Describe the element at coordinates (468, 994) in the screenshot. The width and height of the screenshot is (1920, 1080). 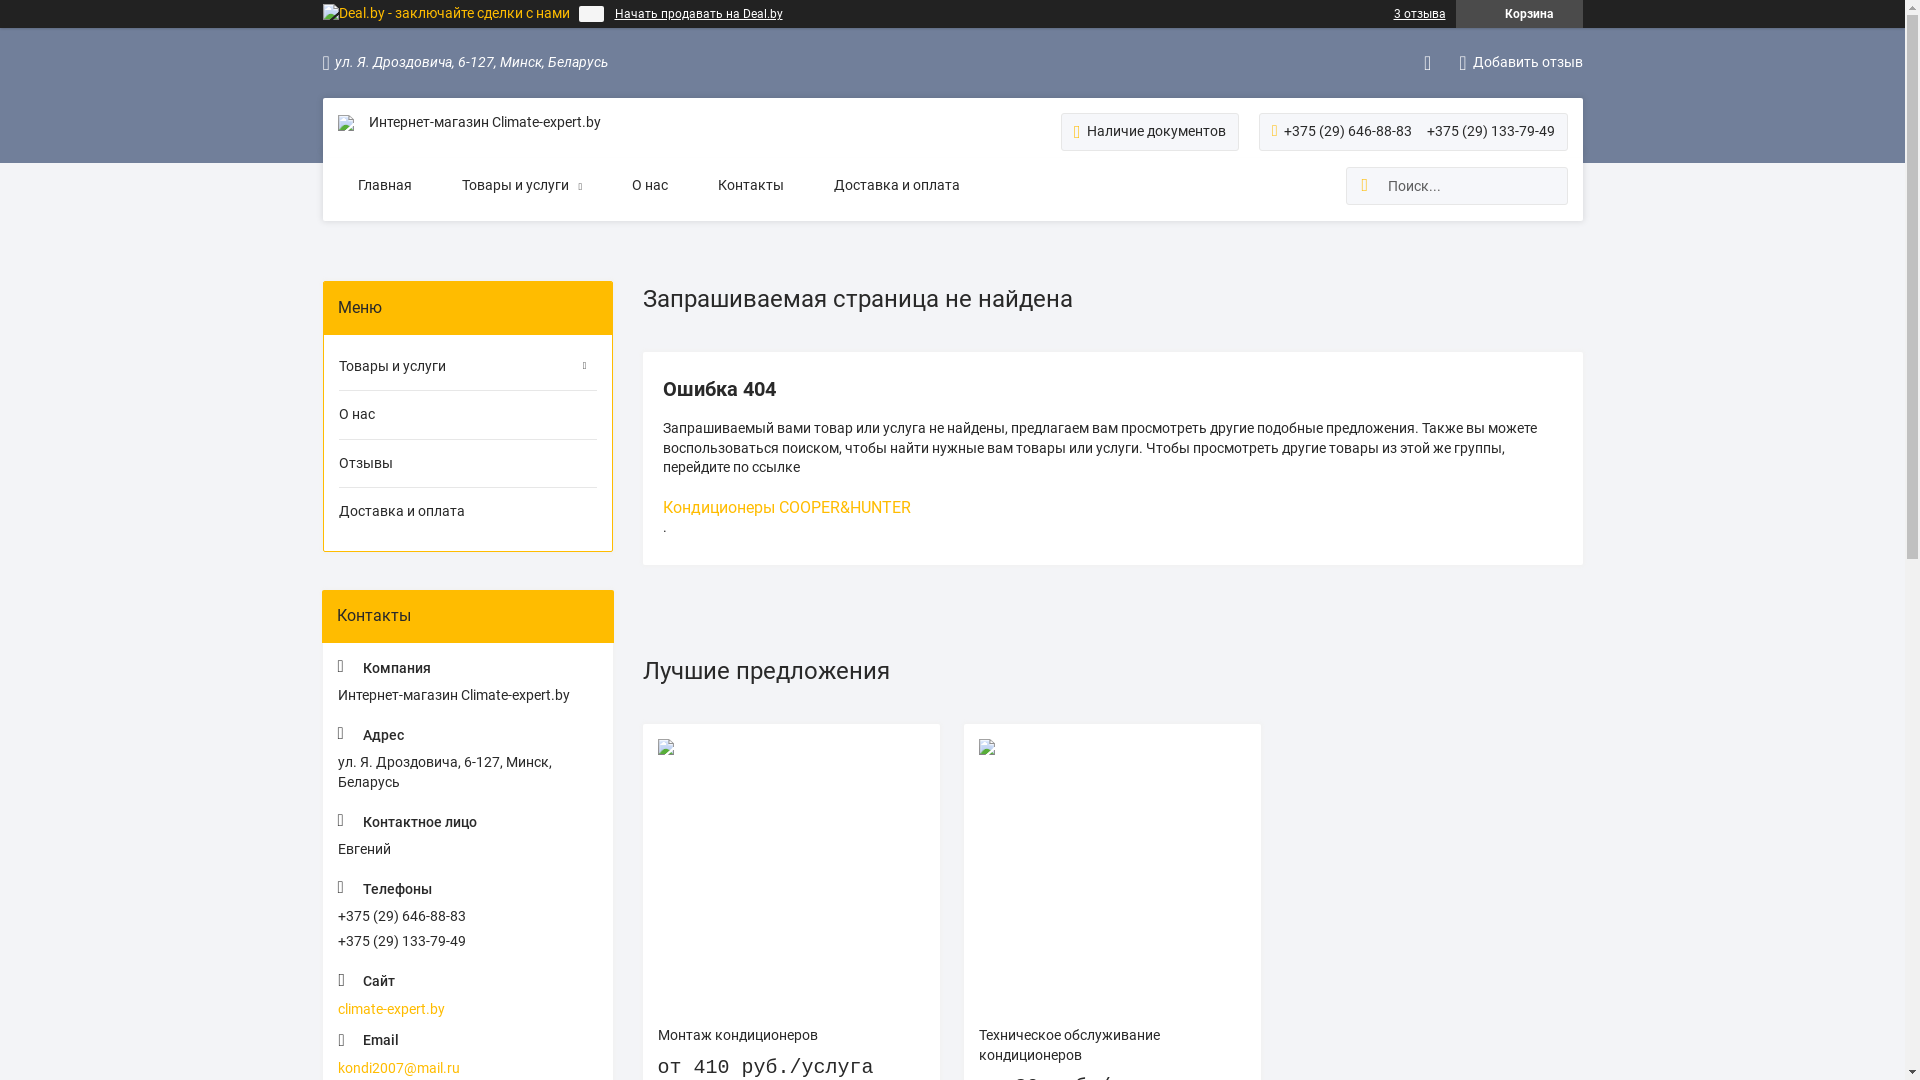
I see `climate-expert.by` at that location.